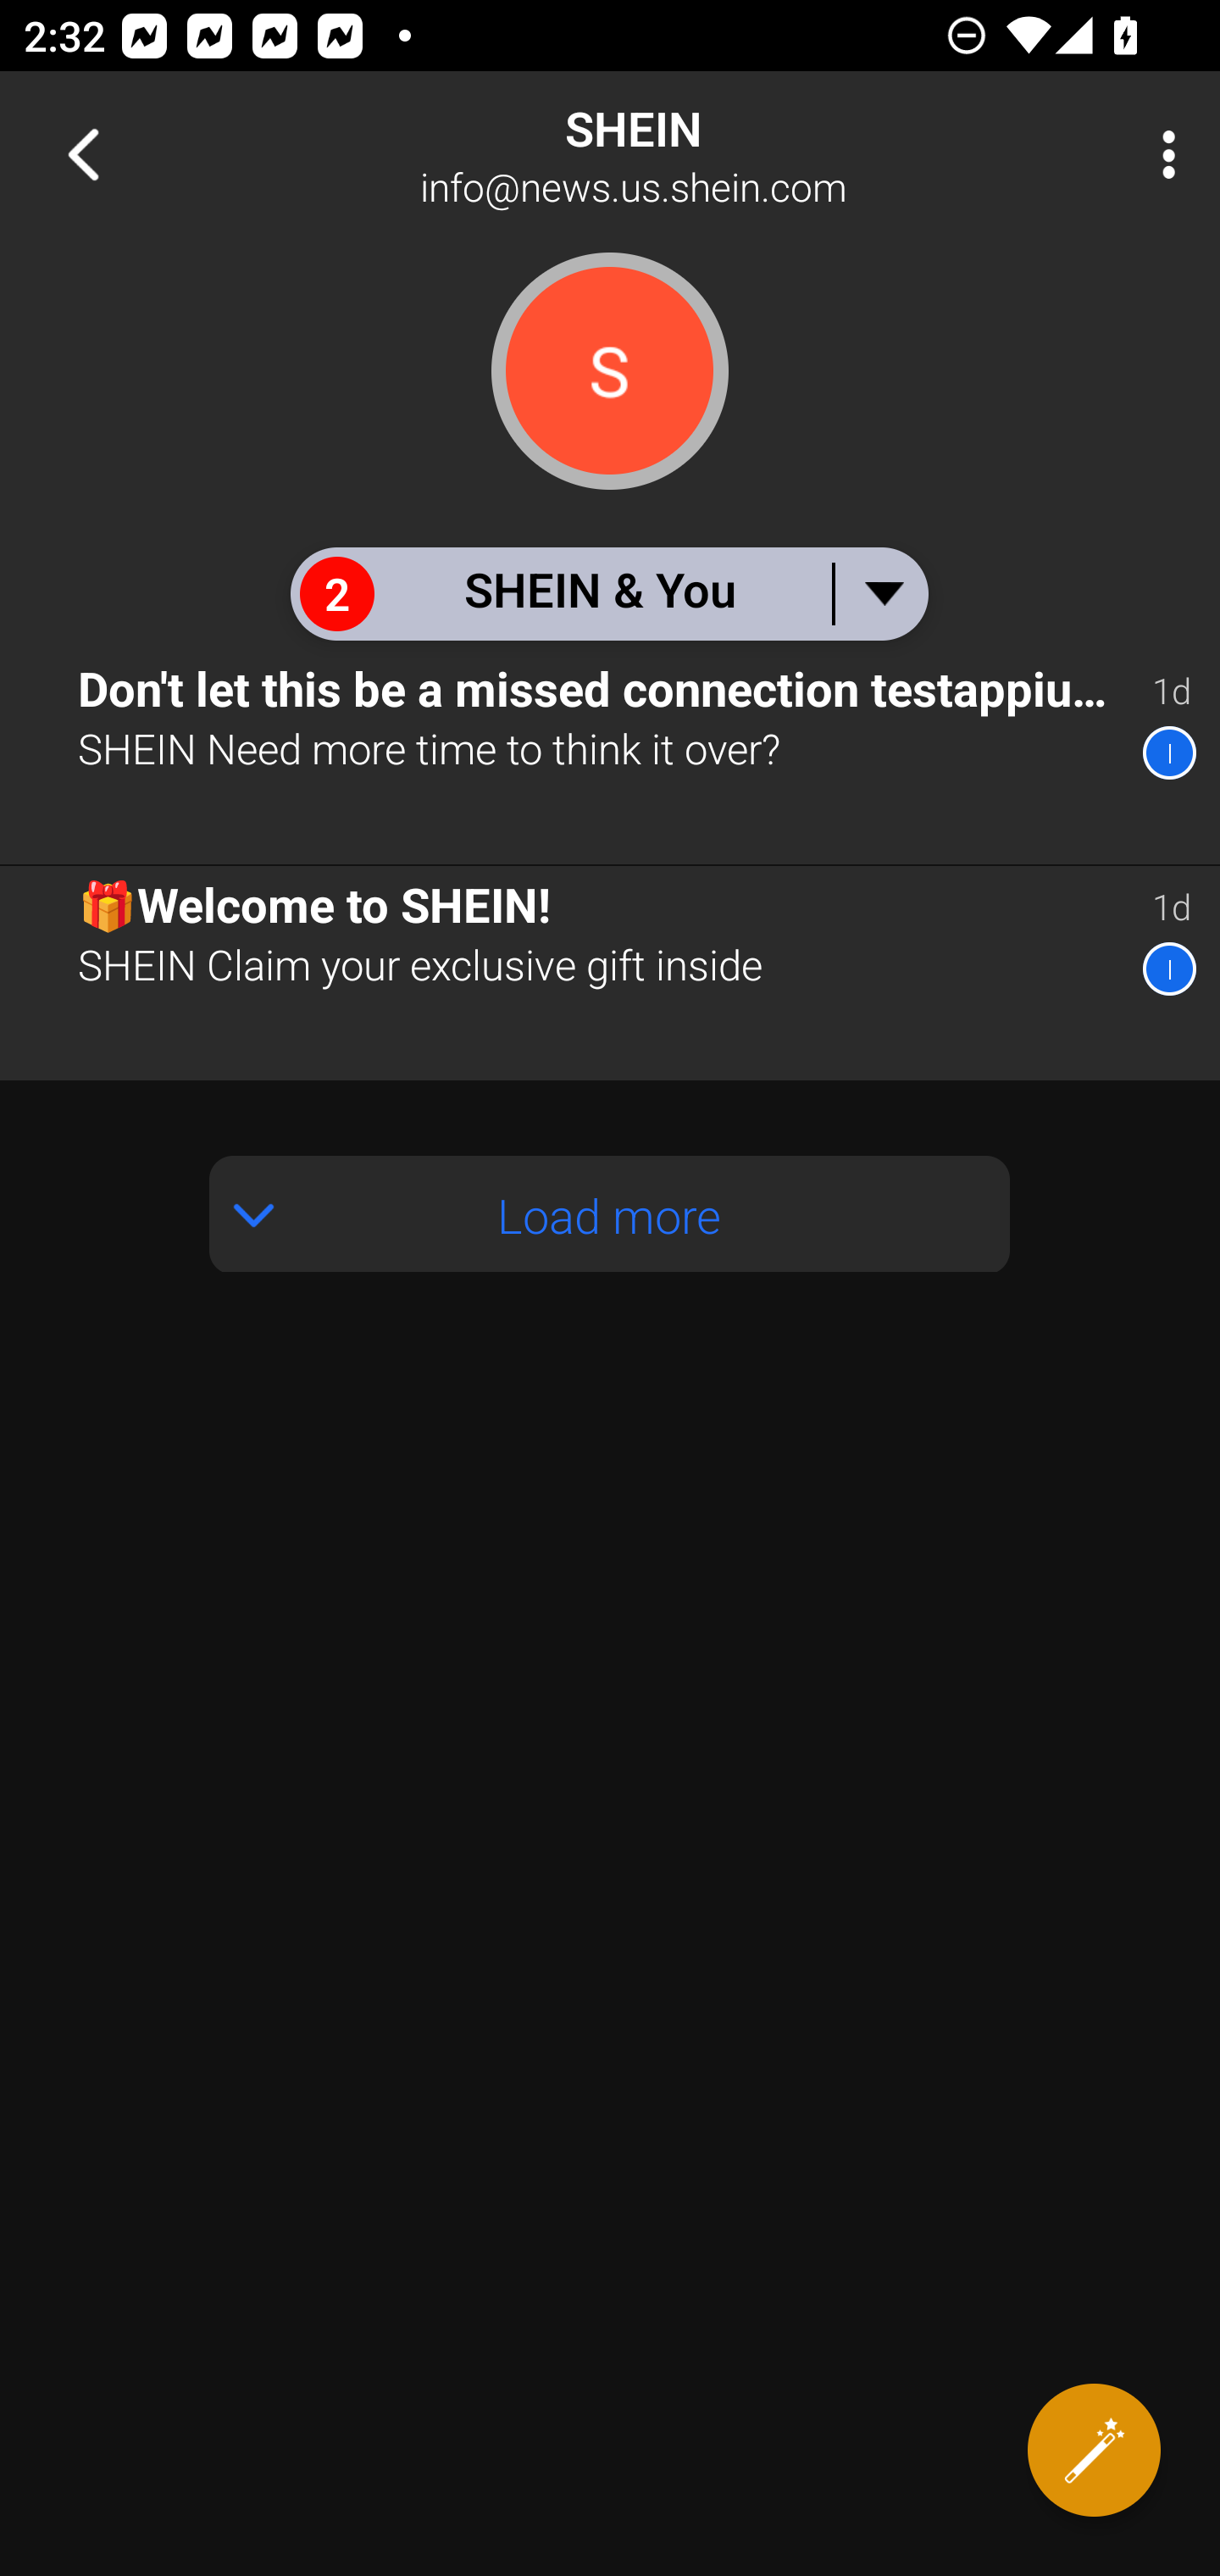 The width and height of the screenshot is (1220, 2576). I want to click on 2 SHEIN & You, so click(608, 593).